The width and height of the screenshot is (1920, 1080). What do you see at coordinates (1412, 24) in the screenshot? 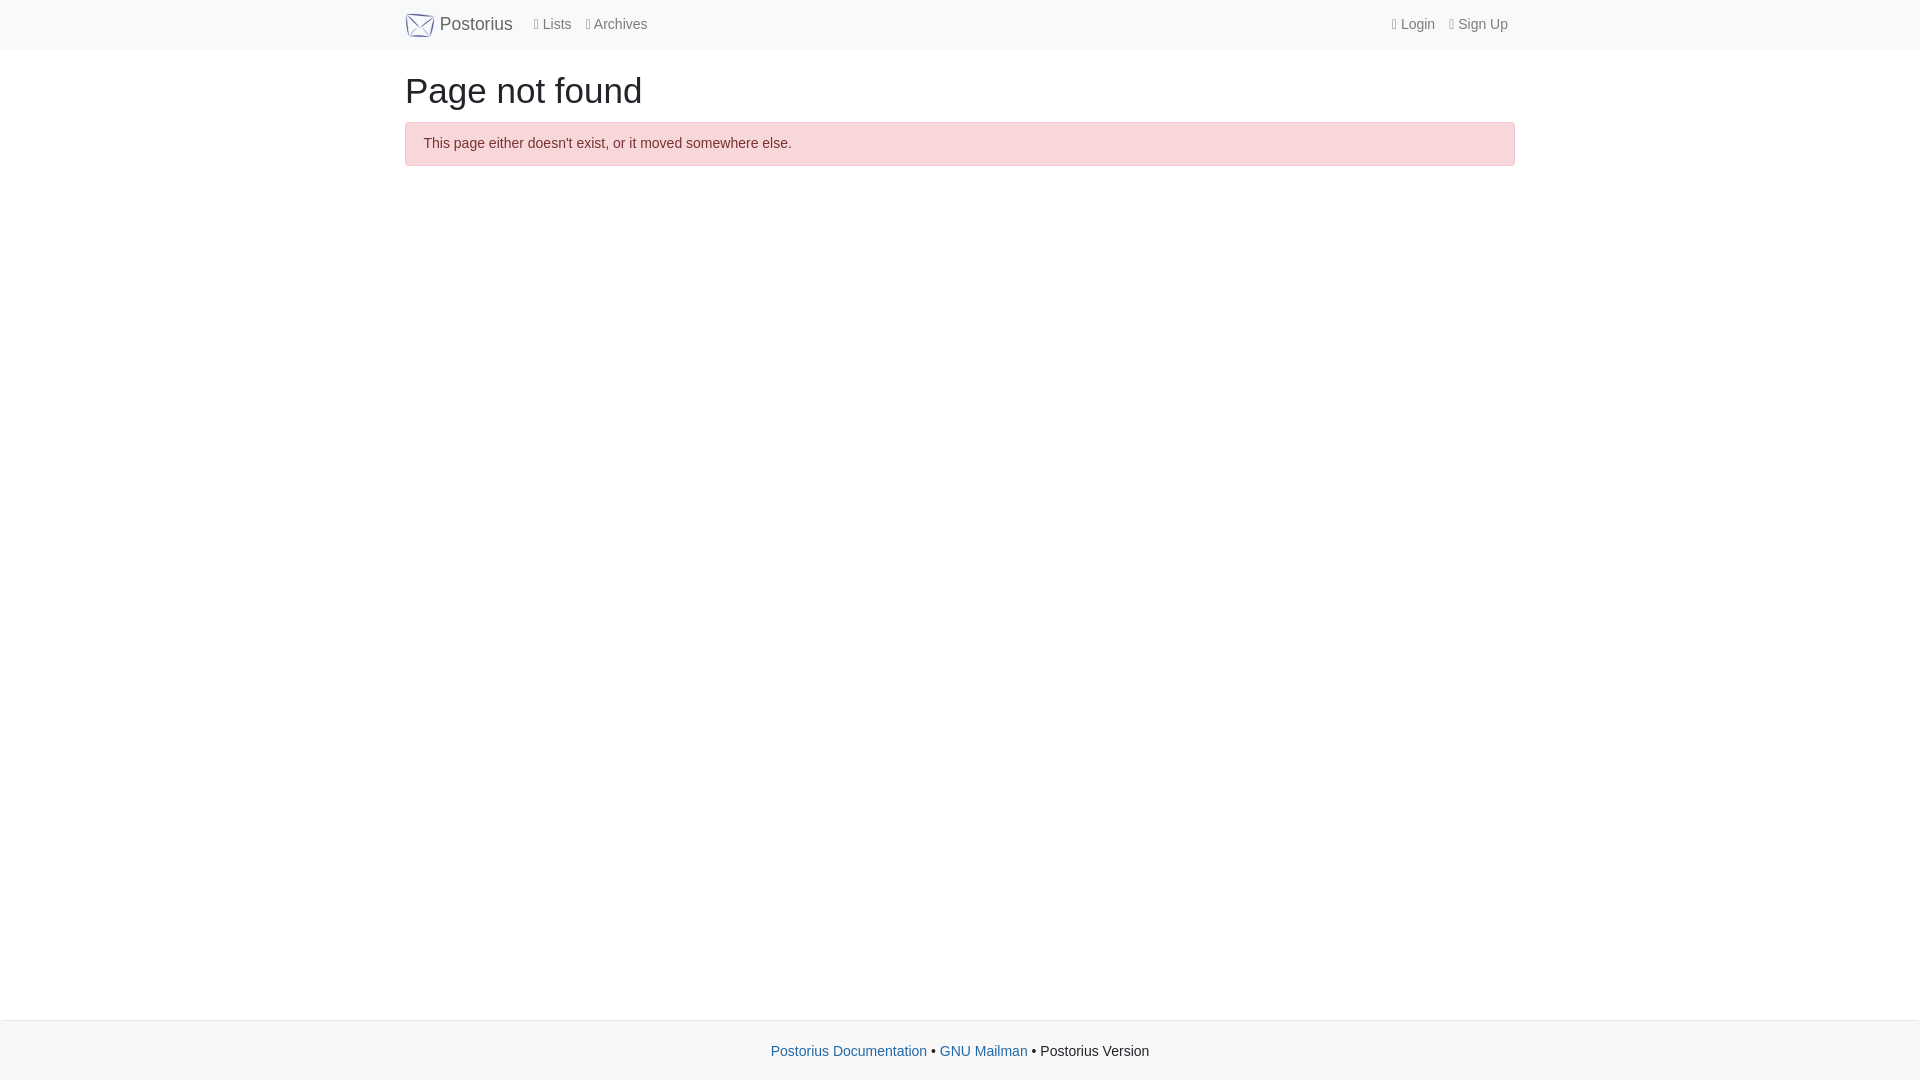
I see `Login` at bounding box center [1412, 24].